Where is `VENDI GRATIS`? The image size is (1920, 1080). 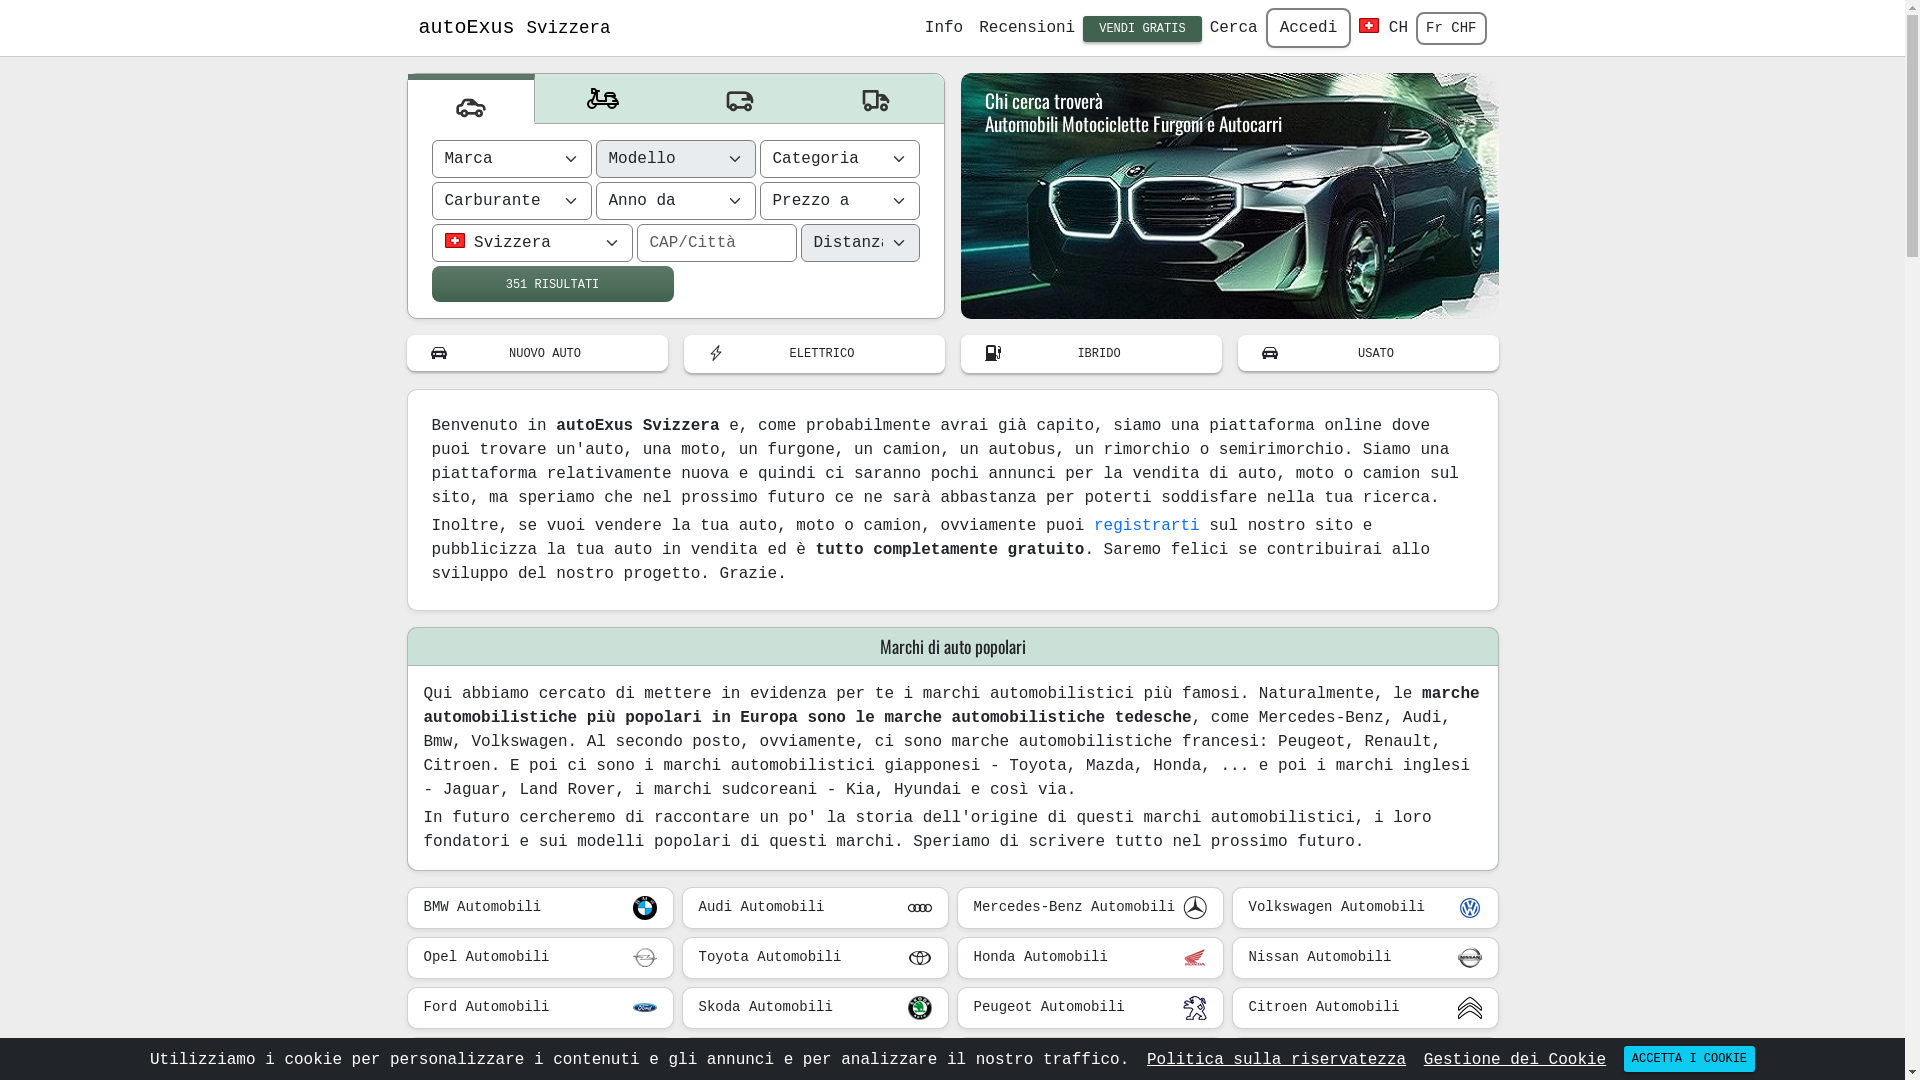
VENDI GRATIS is located at coordinates (1142, 29).